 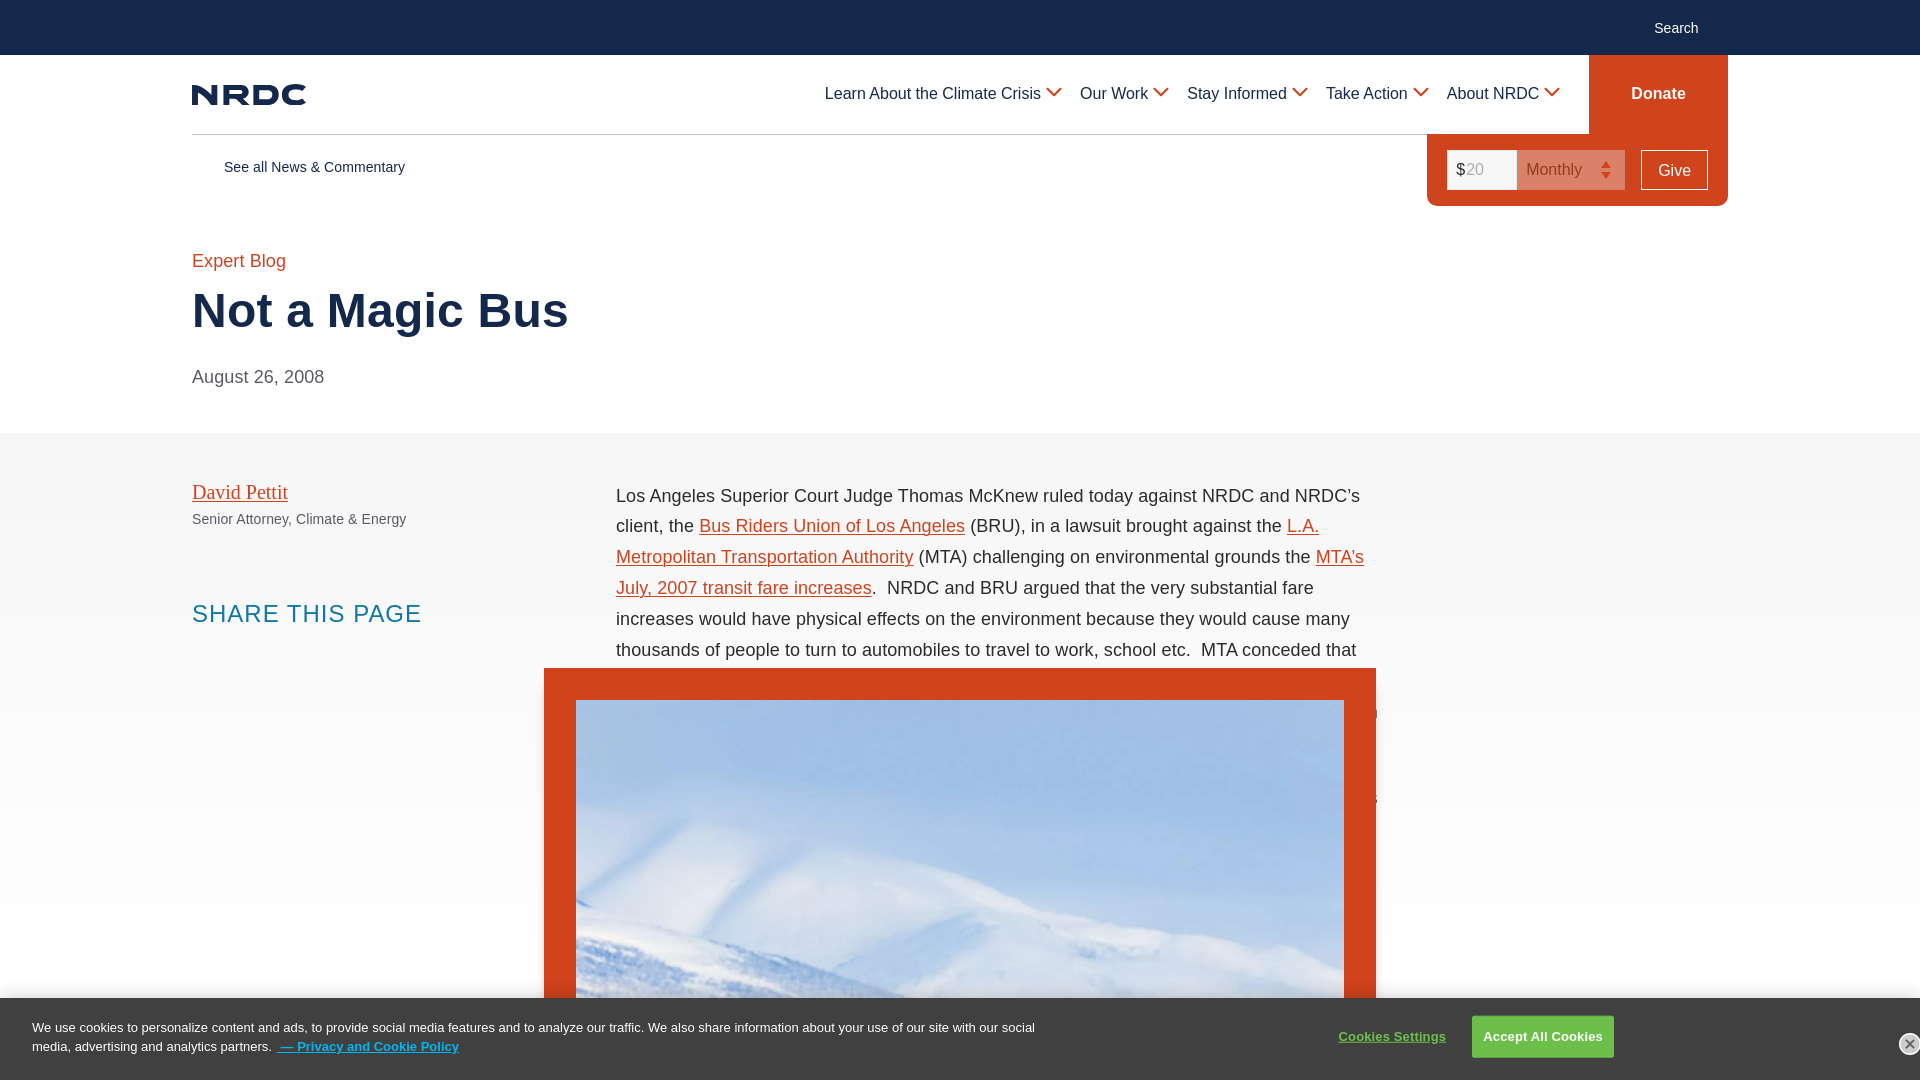 I want to click on Stay Informed, so click(x=1246, y=94).